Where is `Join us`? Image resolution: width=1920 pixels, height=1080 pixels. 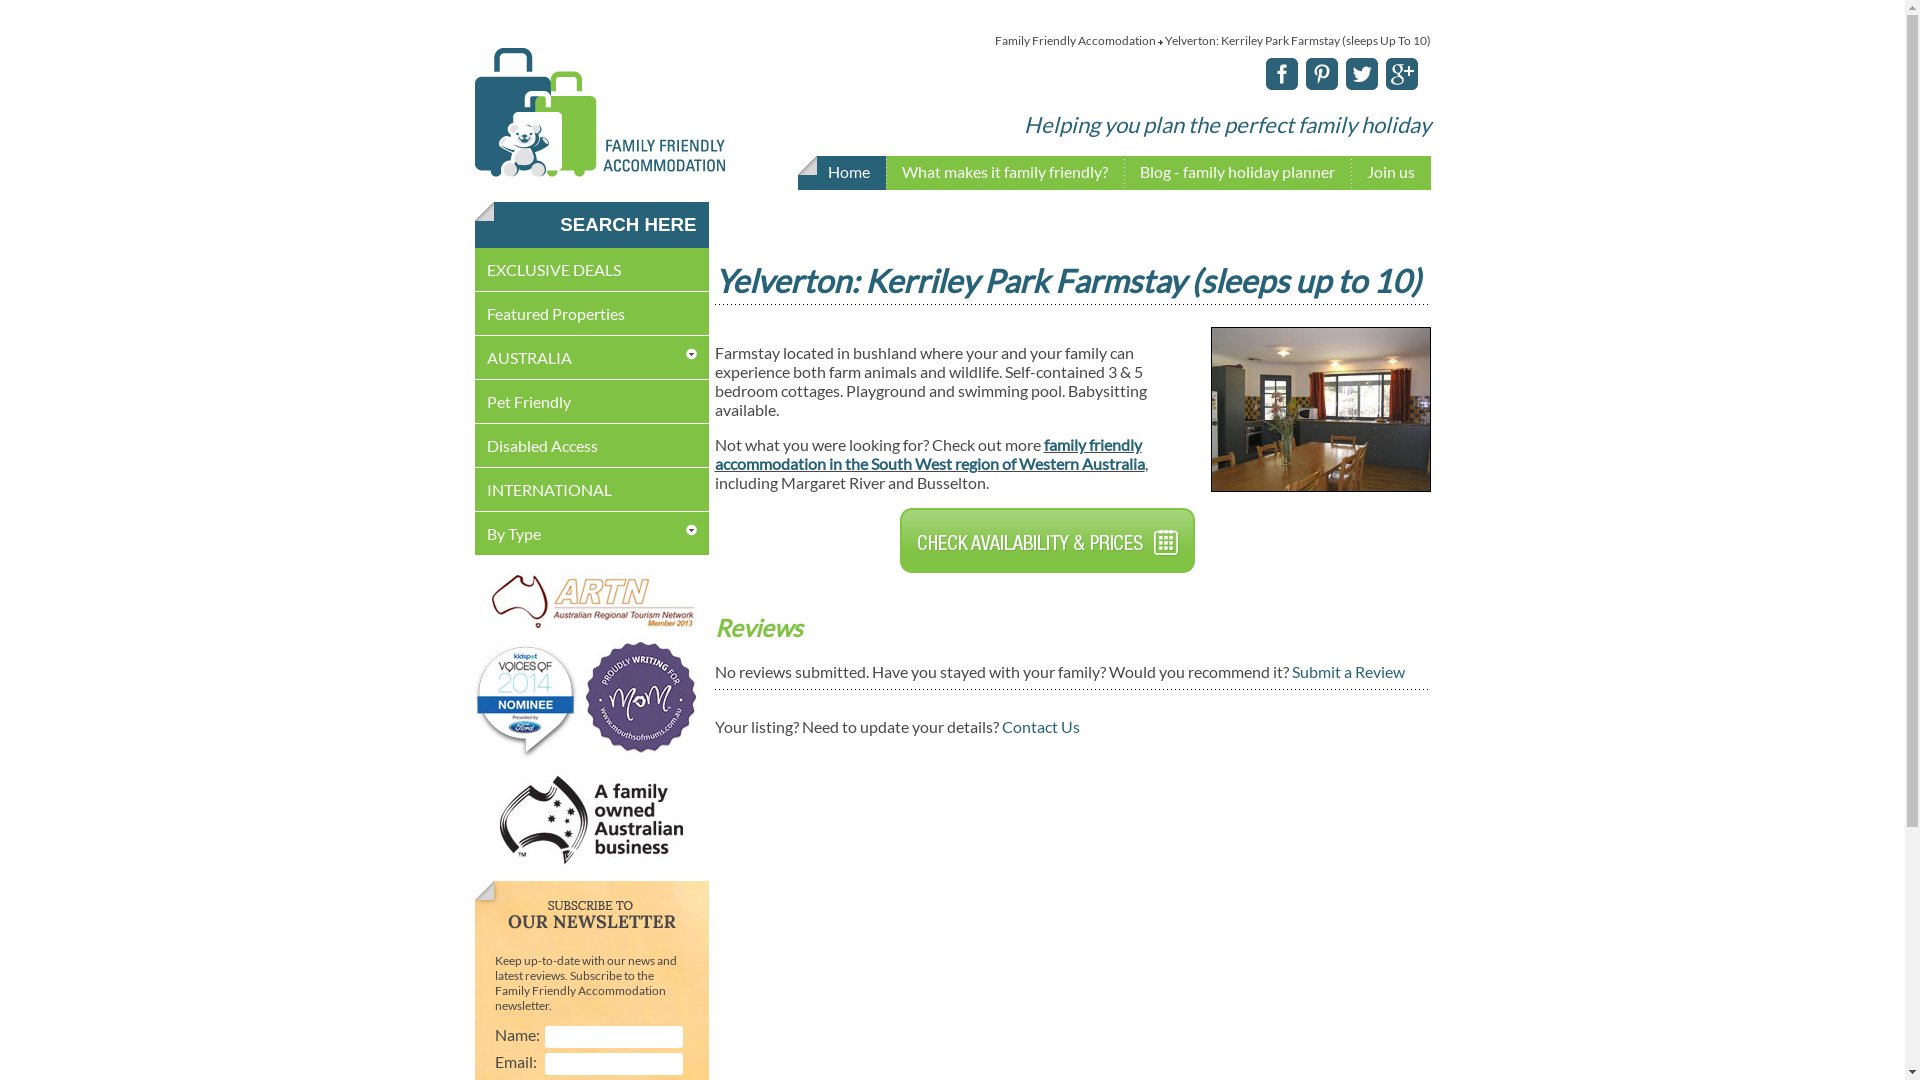 Join us is located at coordinates (1390, 174).